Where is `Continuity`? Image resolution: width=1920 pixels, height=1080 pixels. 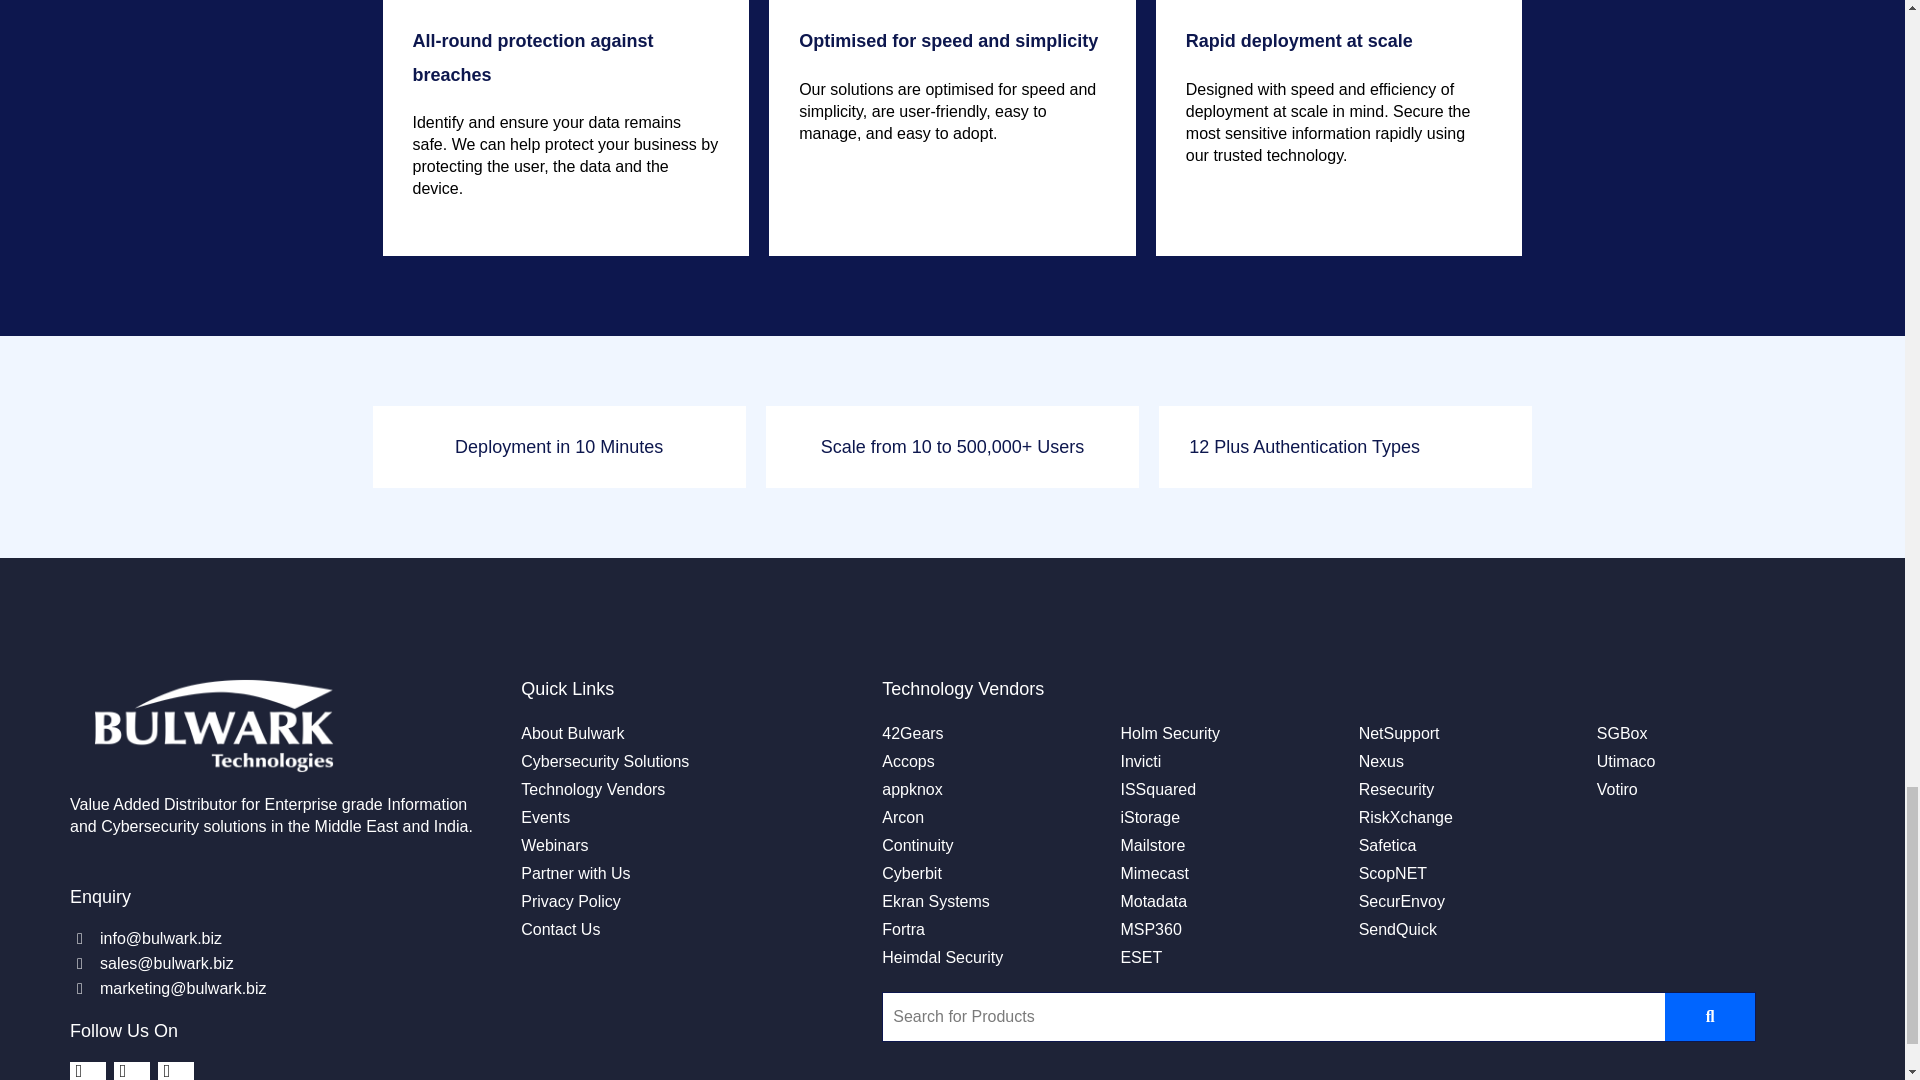 Continuity is located at coordinates (916, 845).